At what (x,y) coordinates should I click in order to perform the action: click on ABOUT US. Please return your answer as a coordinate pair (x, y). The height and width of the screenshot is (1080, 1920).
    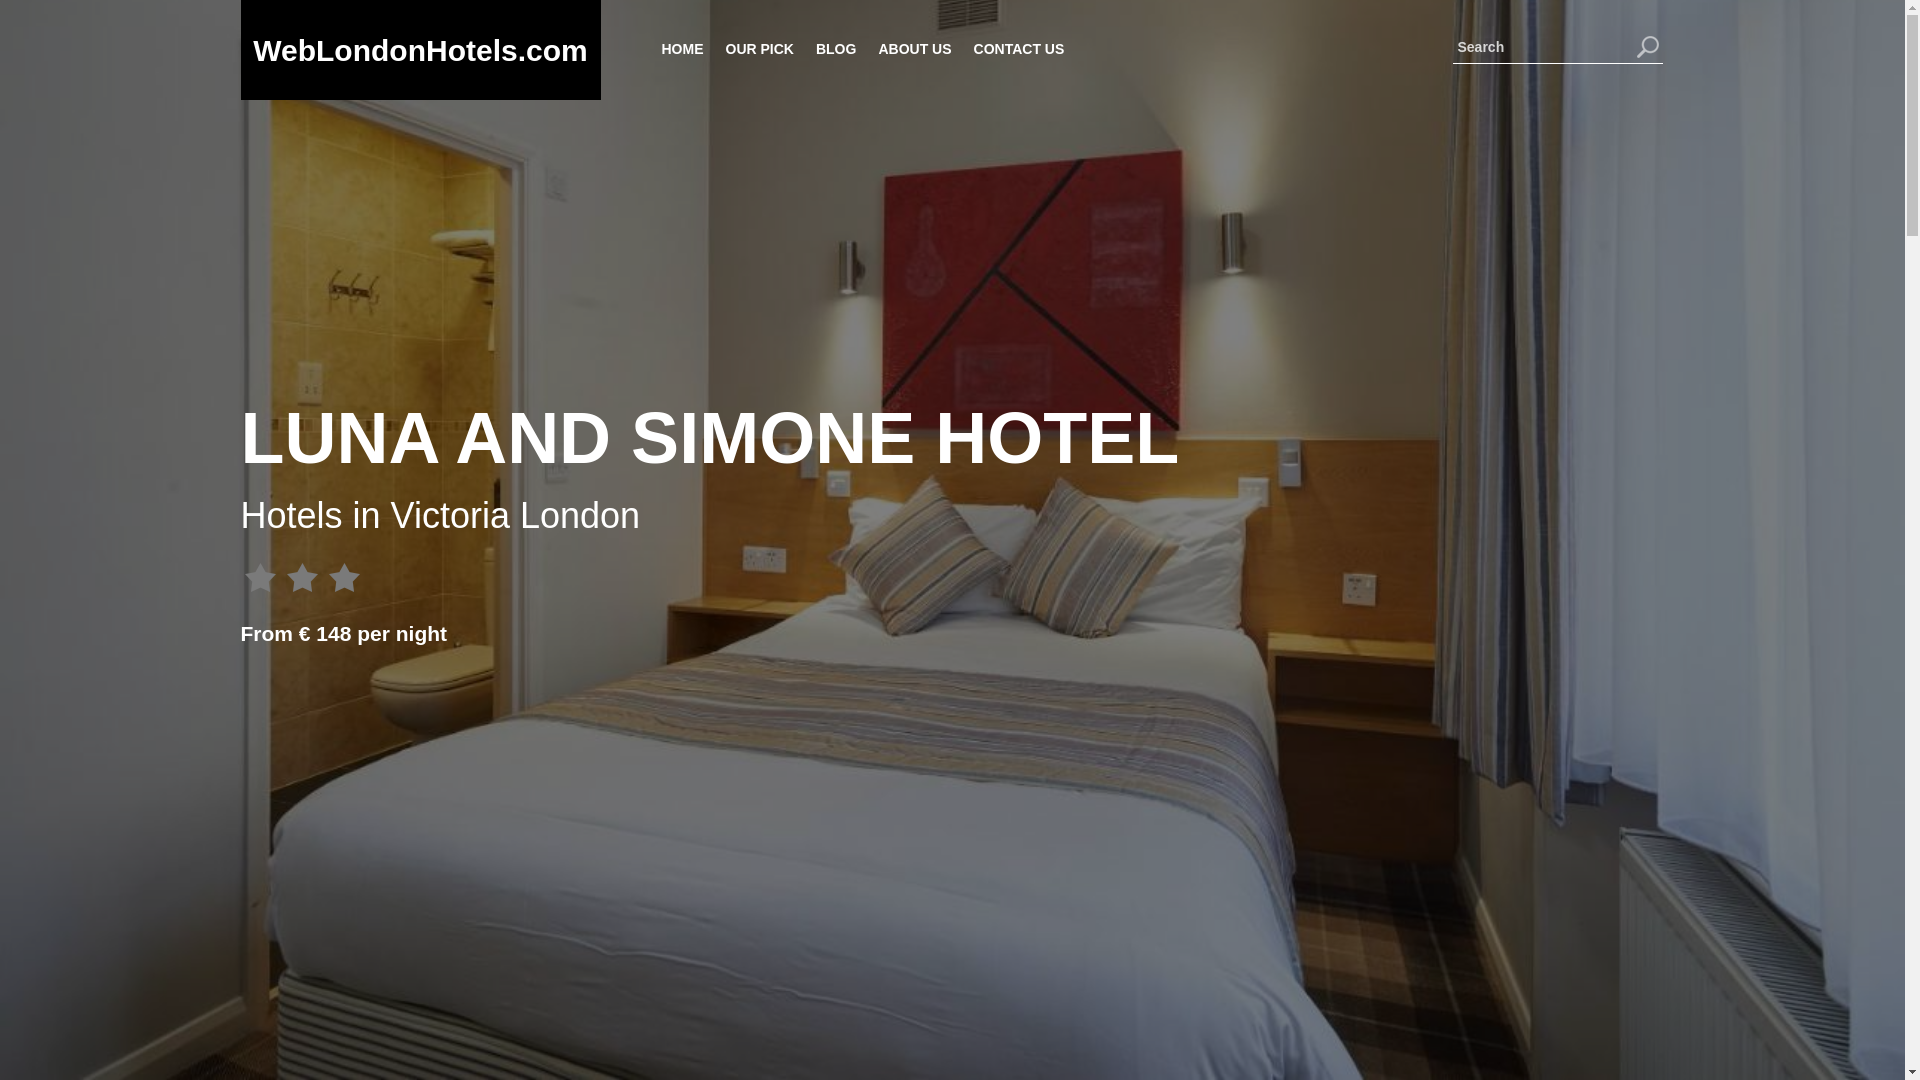
    Looking at the image, I should click on (914, 48).